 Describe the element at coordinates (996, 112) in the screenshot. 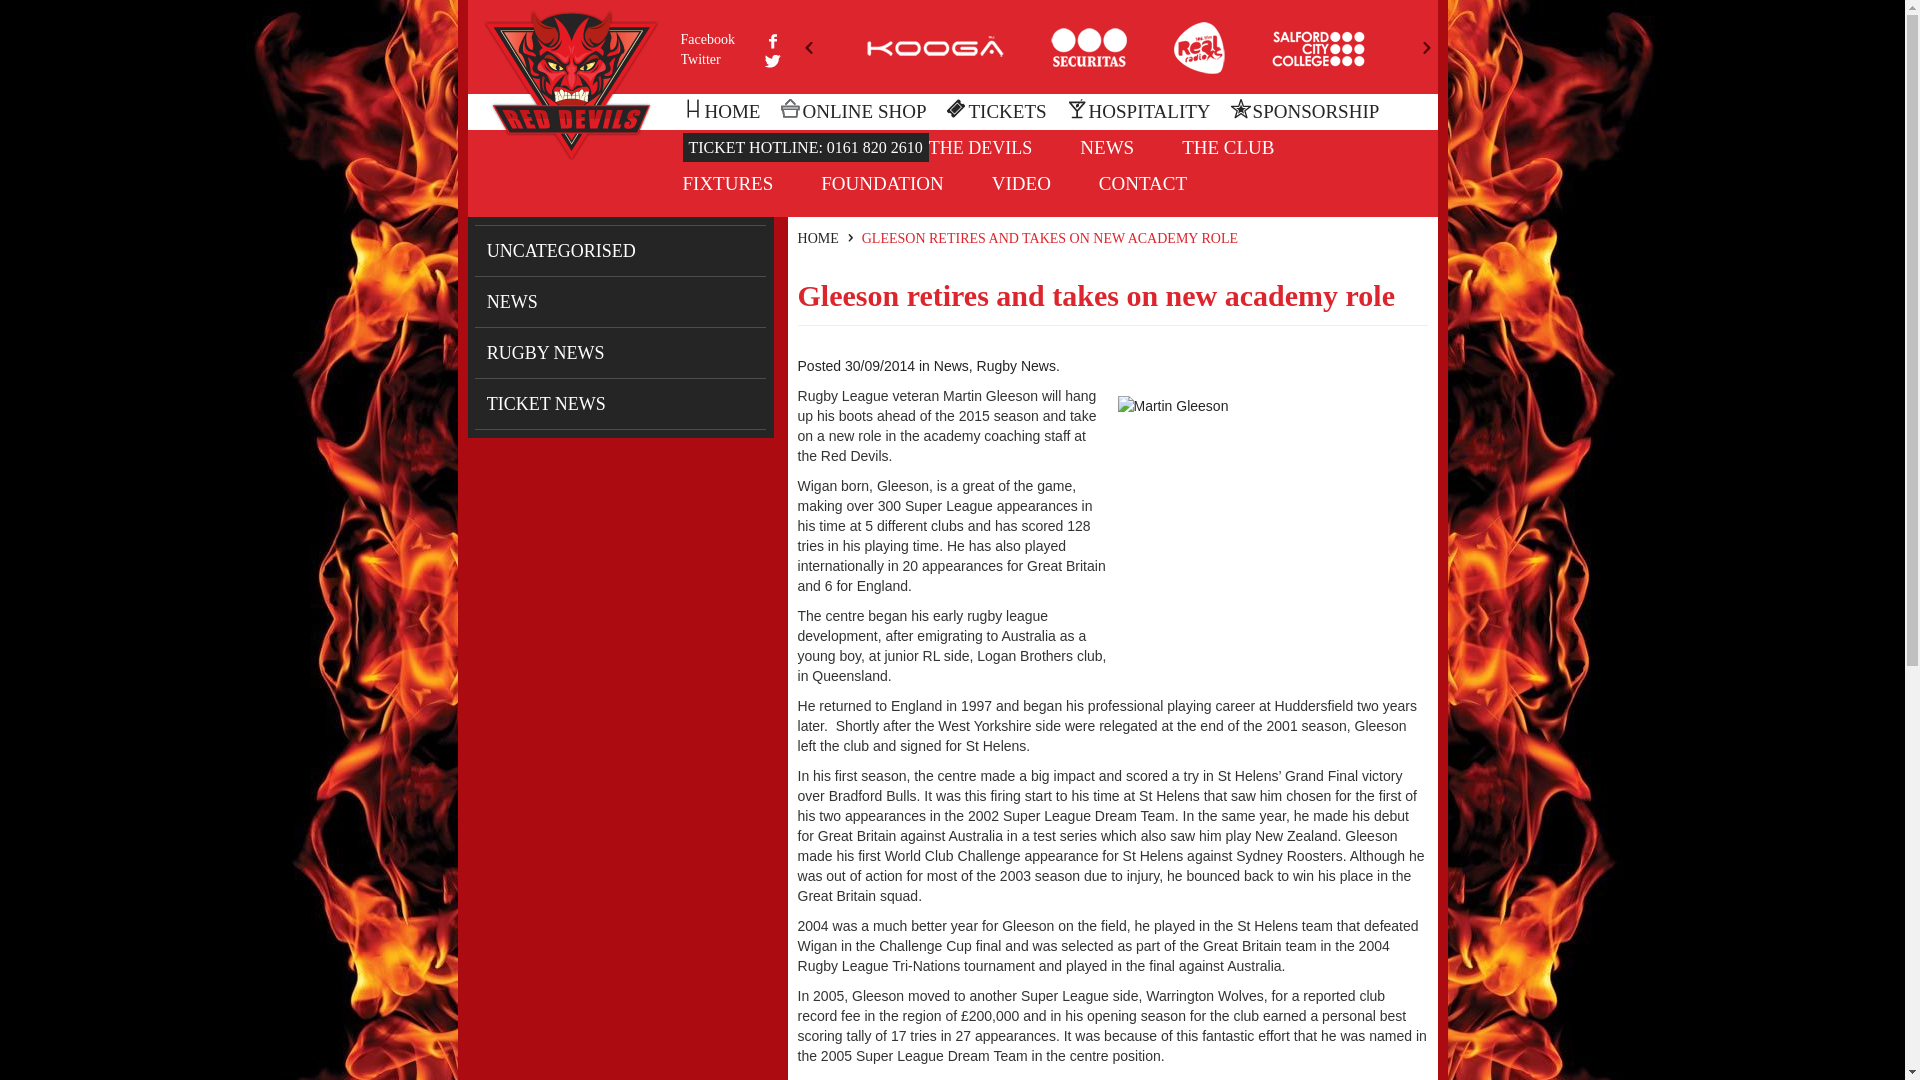

I see `get your tickets today` at that location.